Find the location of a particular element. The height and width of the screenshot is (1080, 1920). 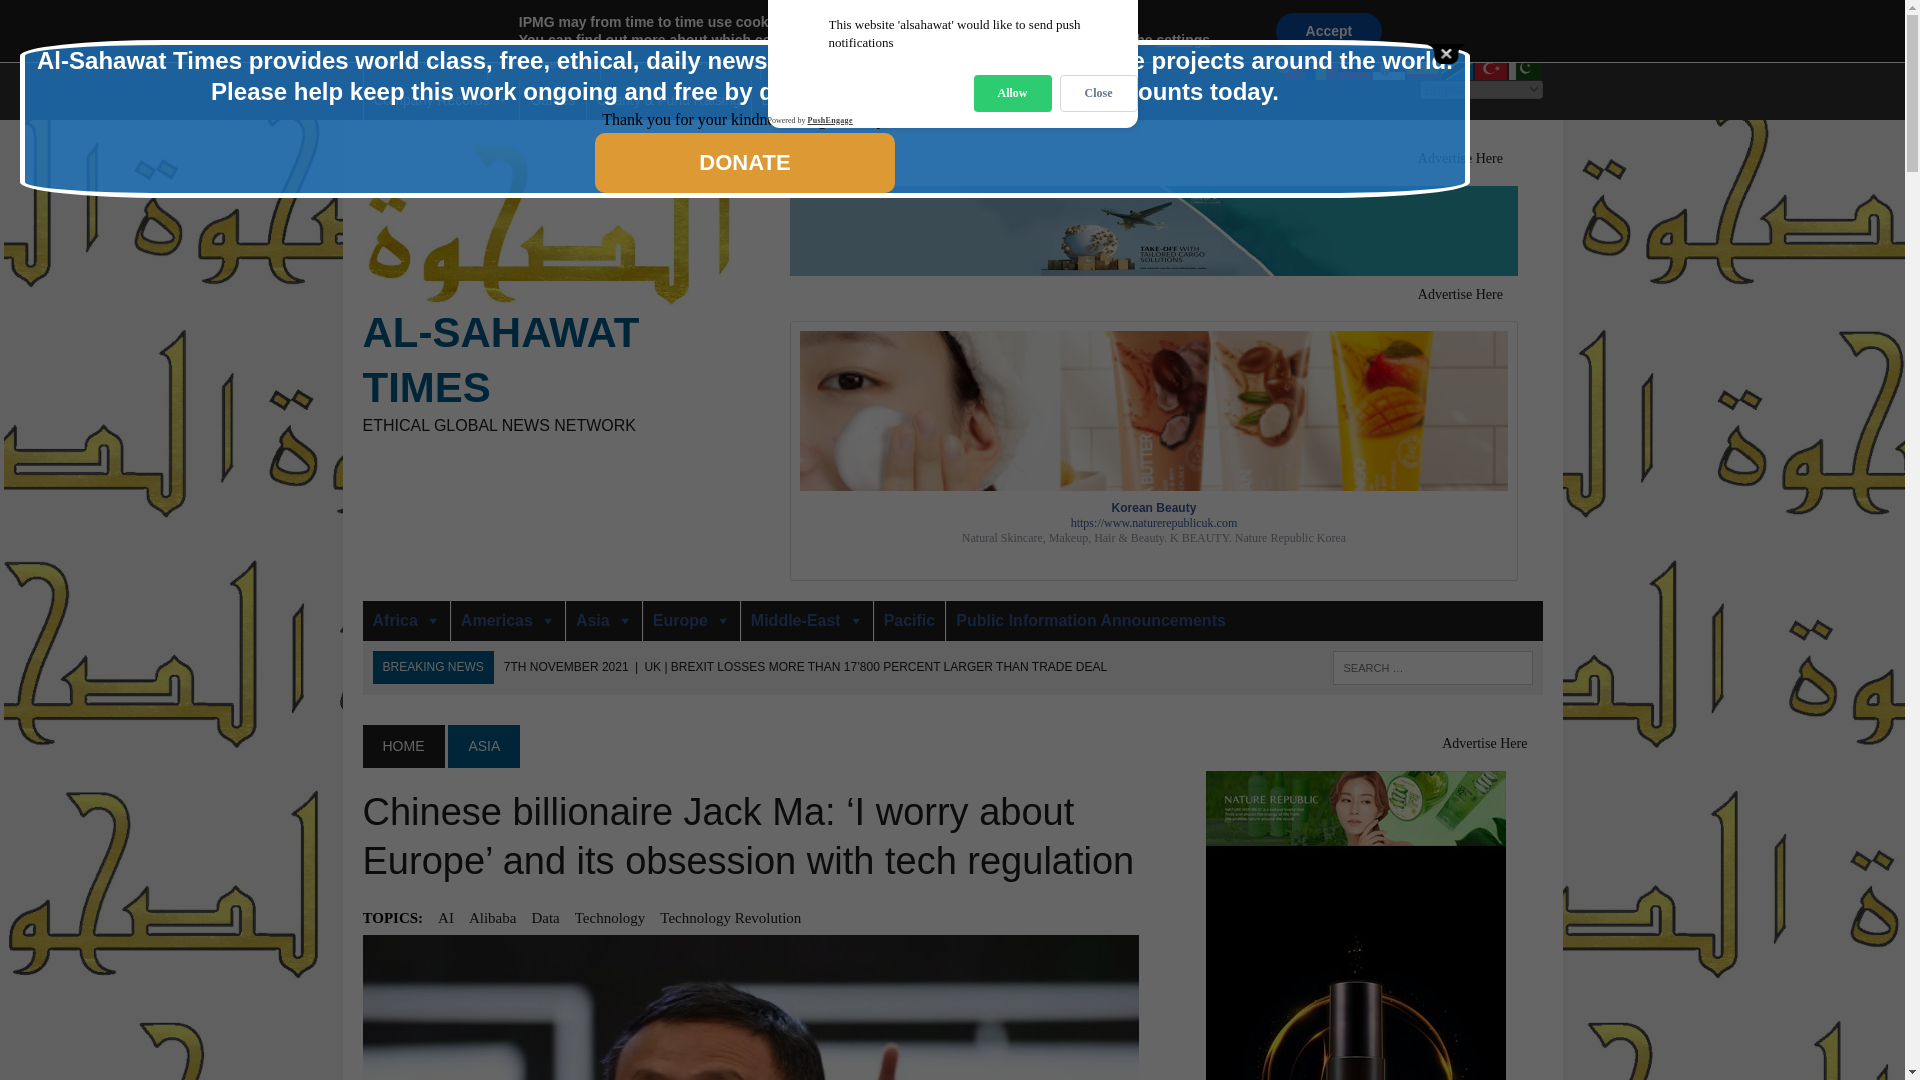

Careers is located at coordinates (848, 20).